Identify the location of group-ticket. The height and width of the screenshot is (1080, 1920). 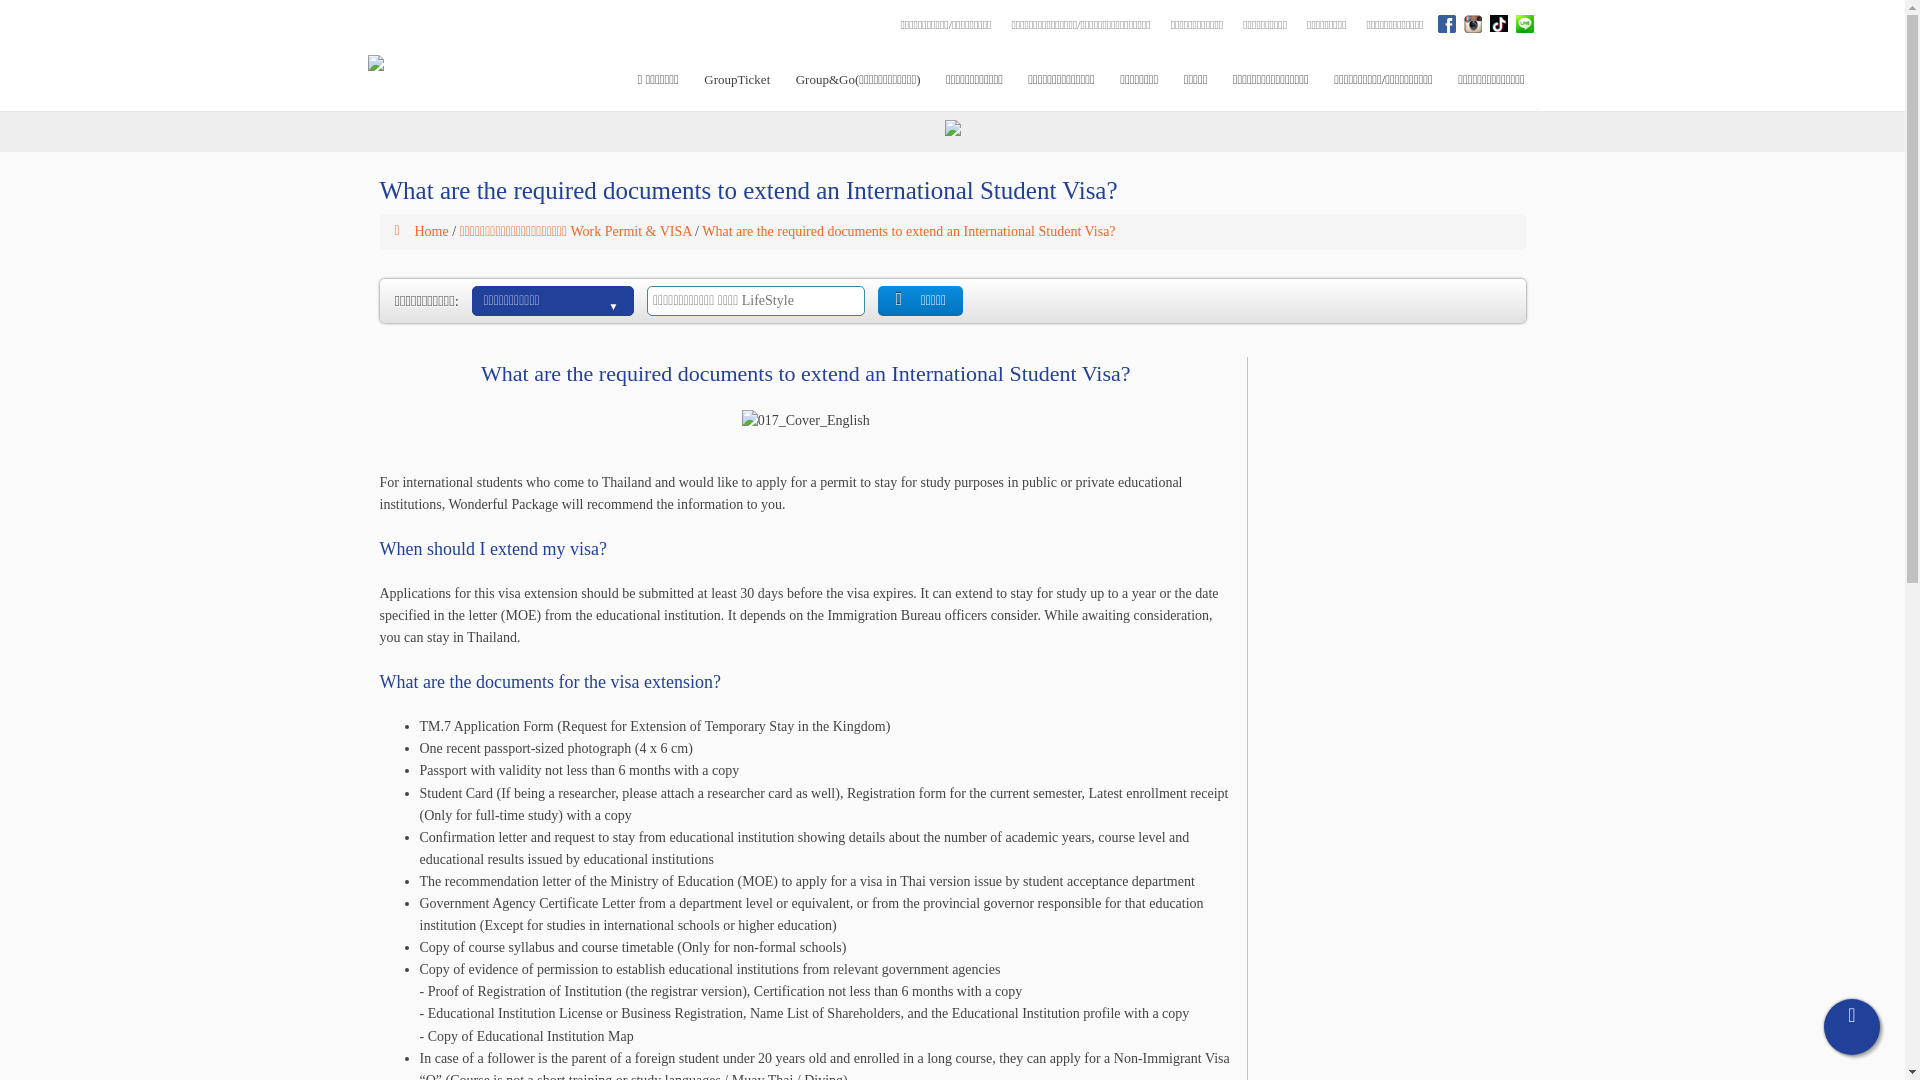
(737, 72).